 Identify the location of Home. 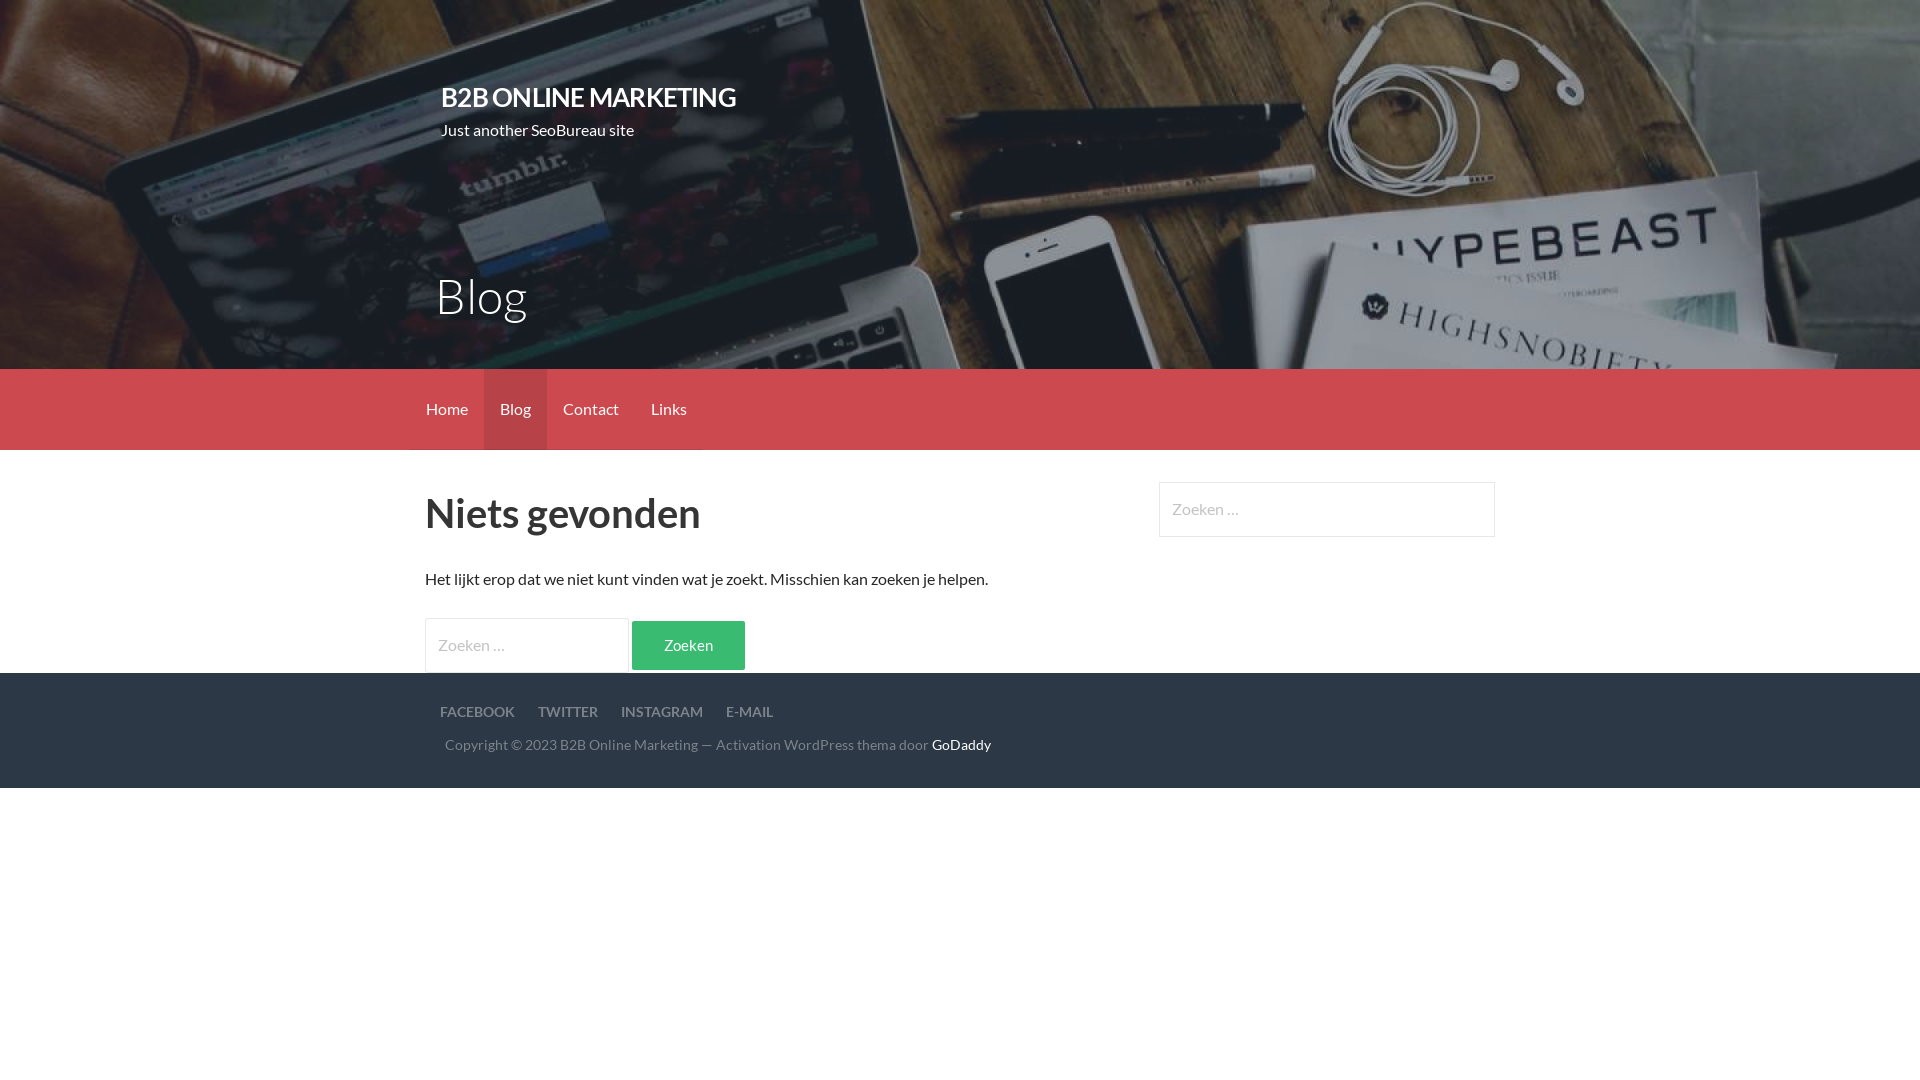
(447, 410).